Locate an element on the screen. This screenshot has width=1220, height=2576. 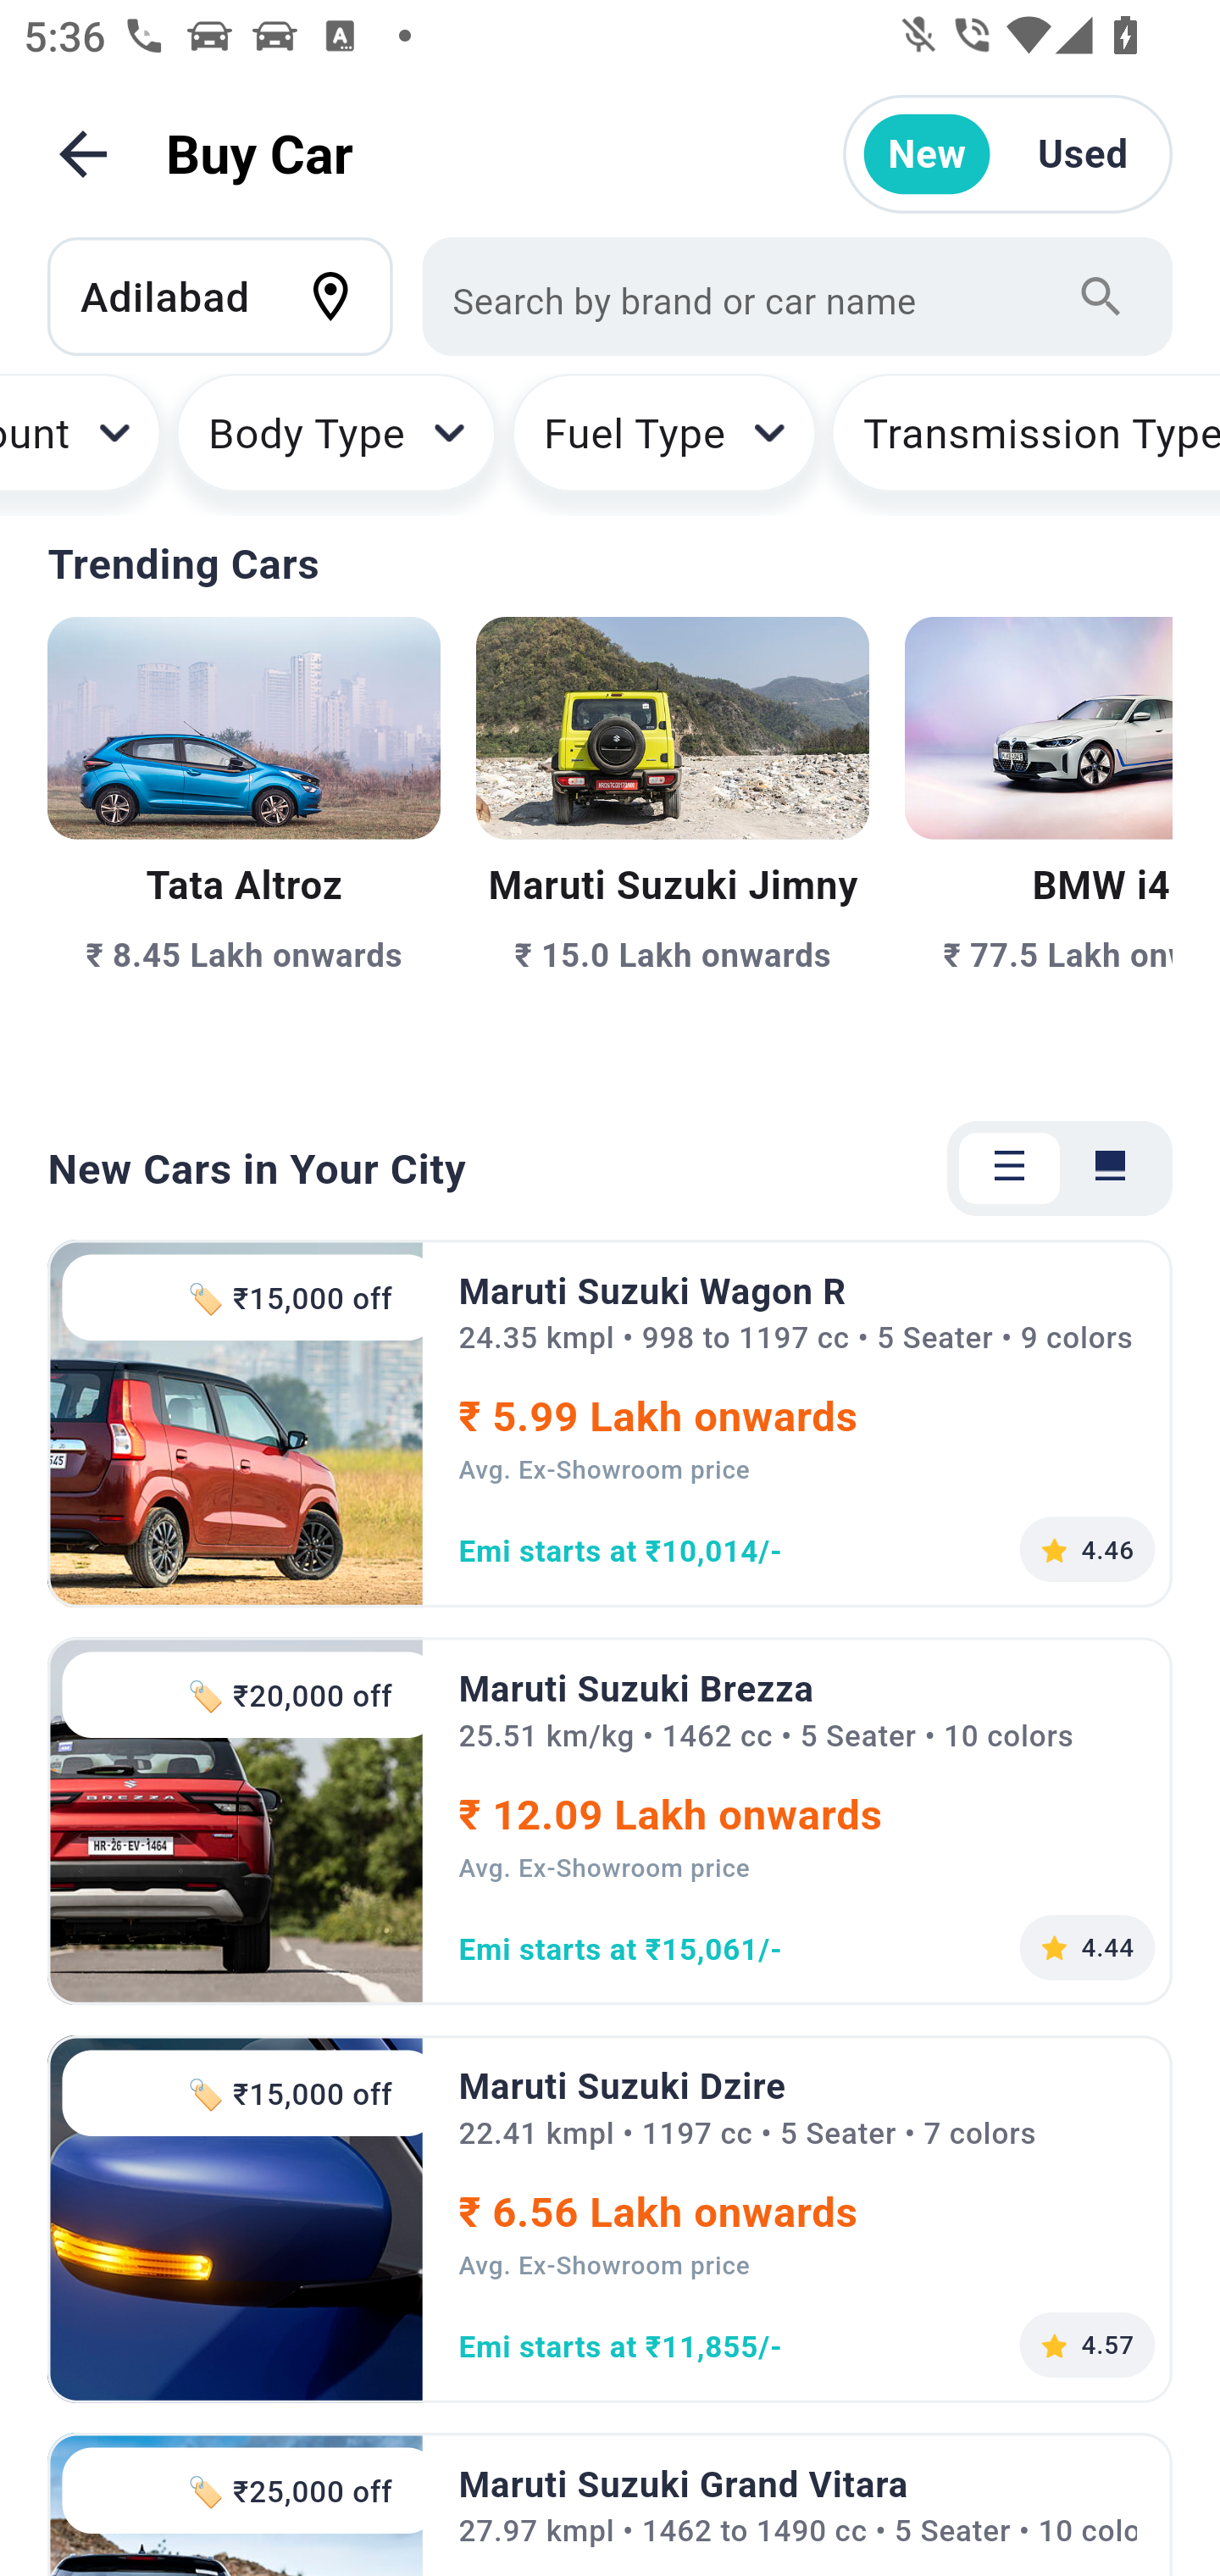
New is located at coordinates (927, 154).